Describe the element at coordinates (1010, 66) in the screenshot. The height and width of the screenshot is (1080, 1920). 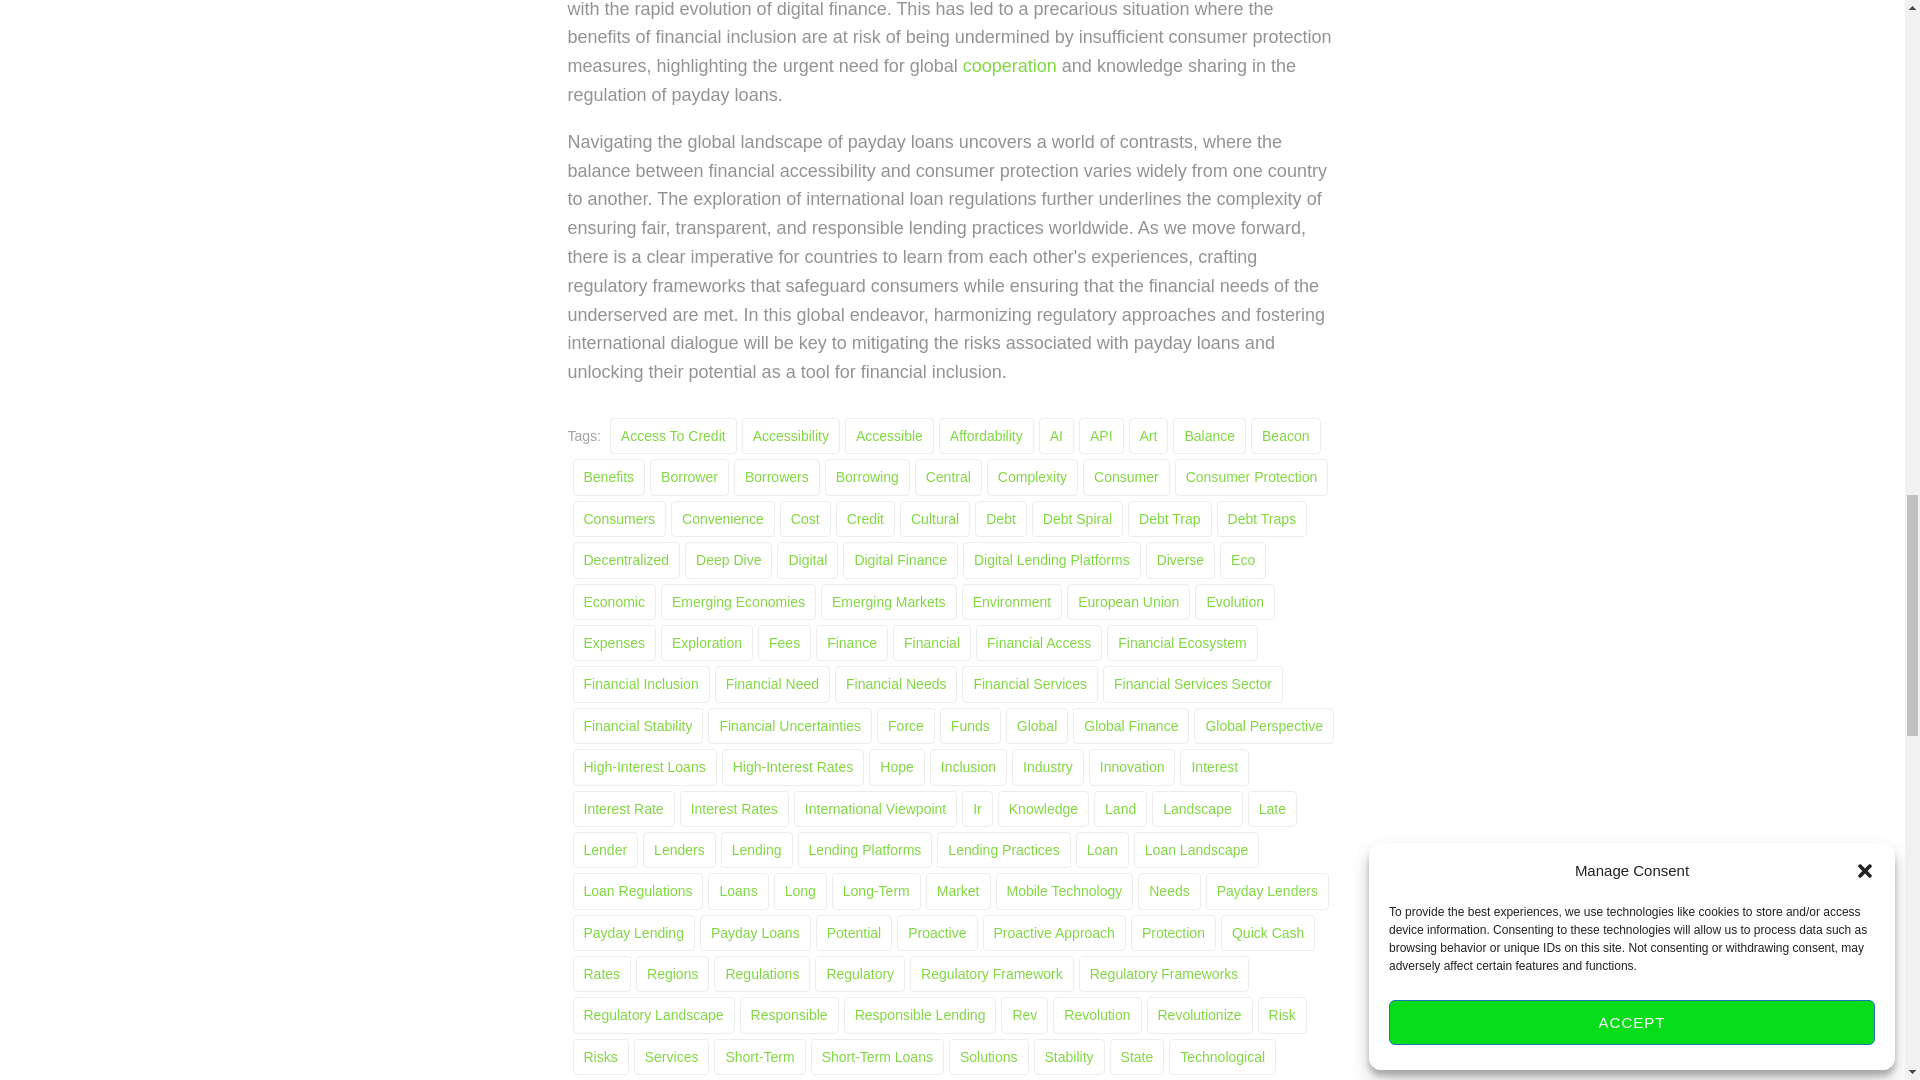
I see `Posts tagged with cooperation` at that location.